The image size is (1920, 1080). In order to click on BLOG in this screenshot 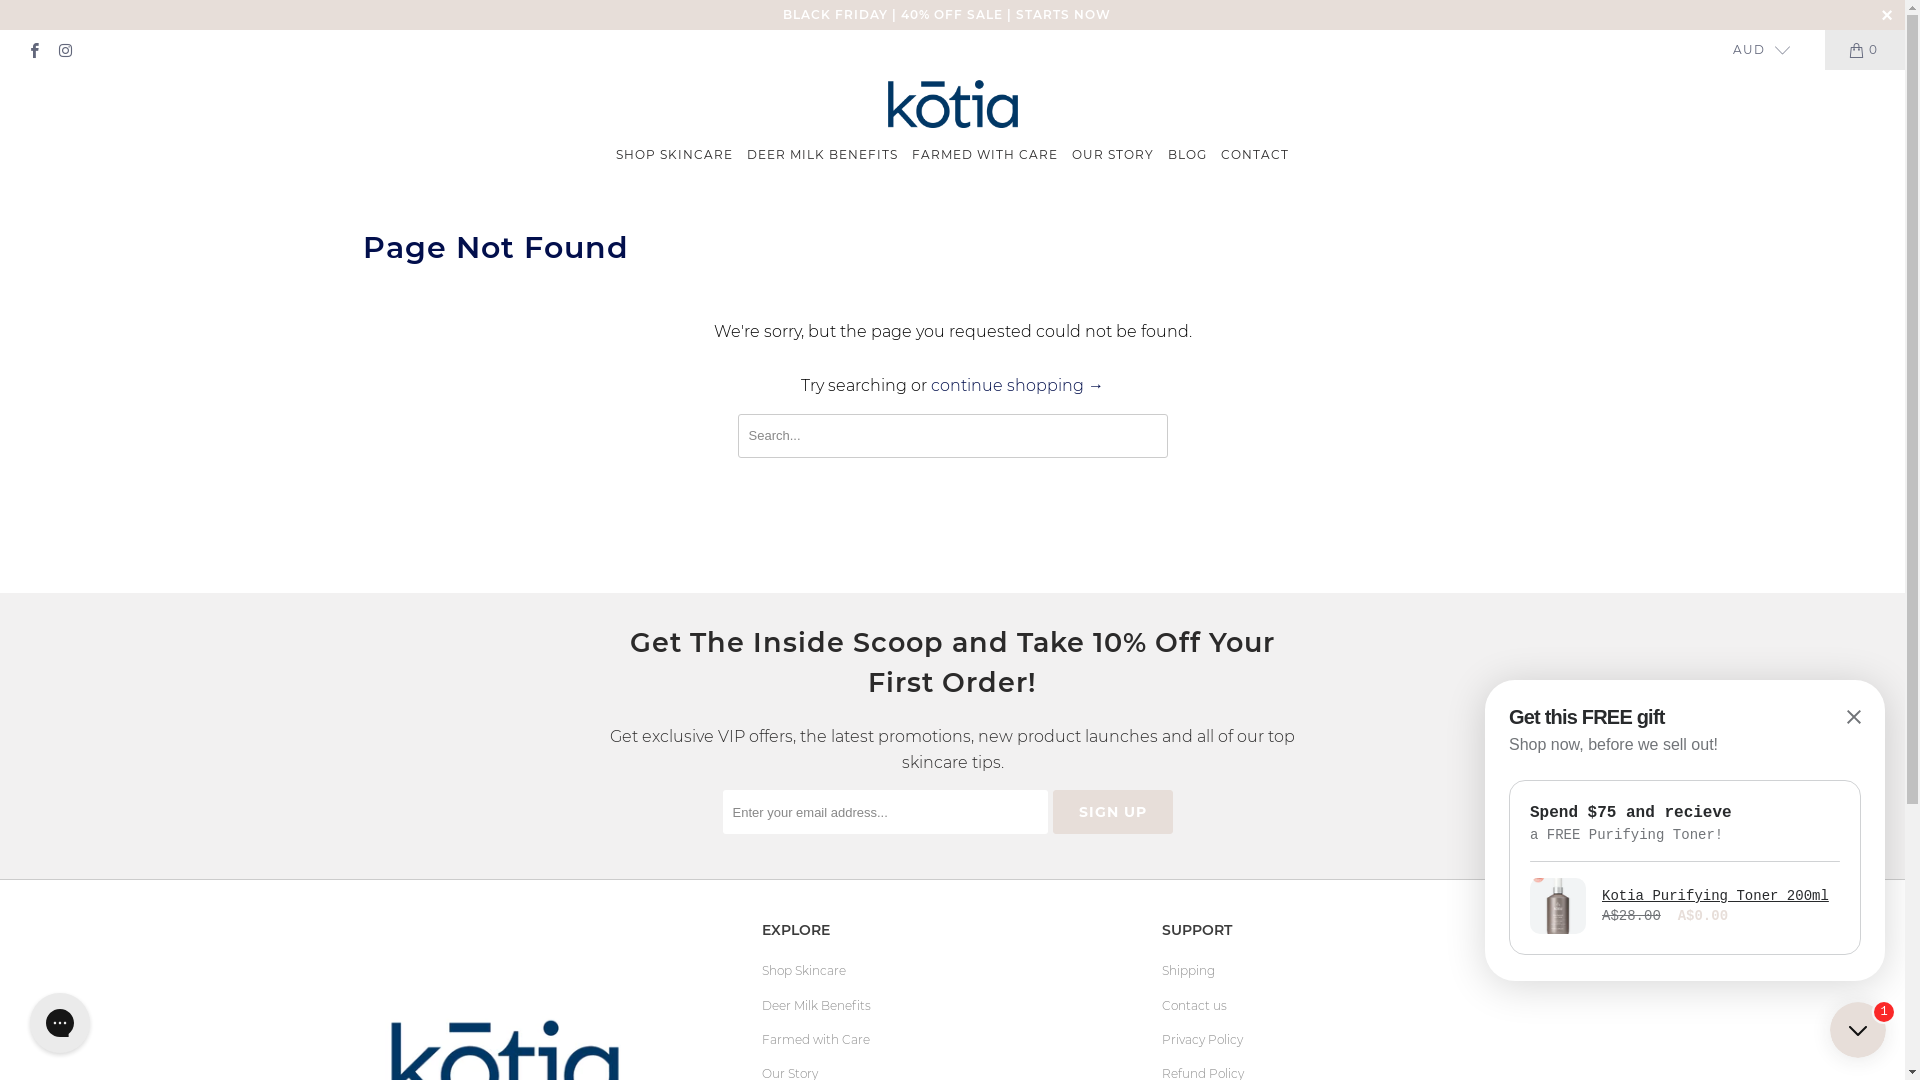, I will do `click(1188, 156)`.